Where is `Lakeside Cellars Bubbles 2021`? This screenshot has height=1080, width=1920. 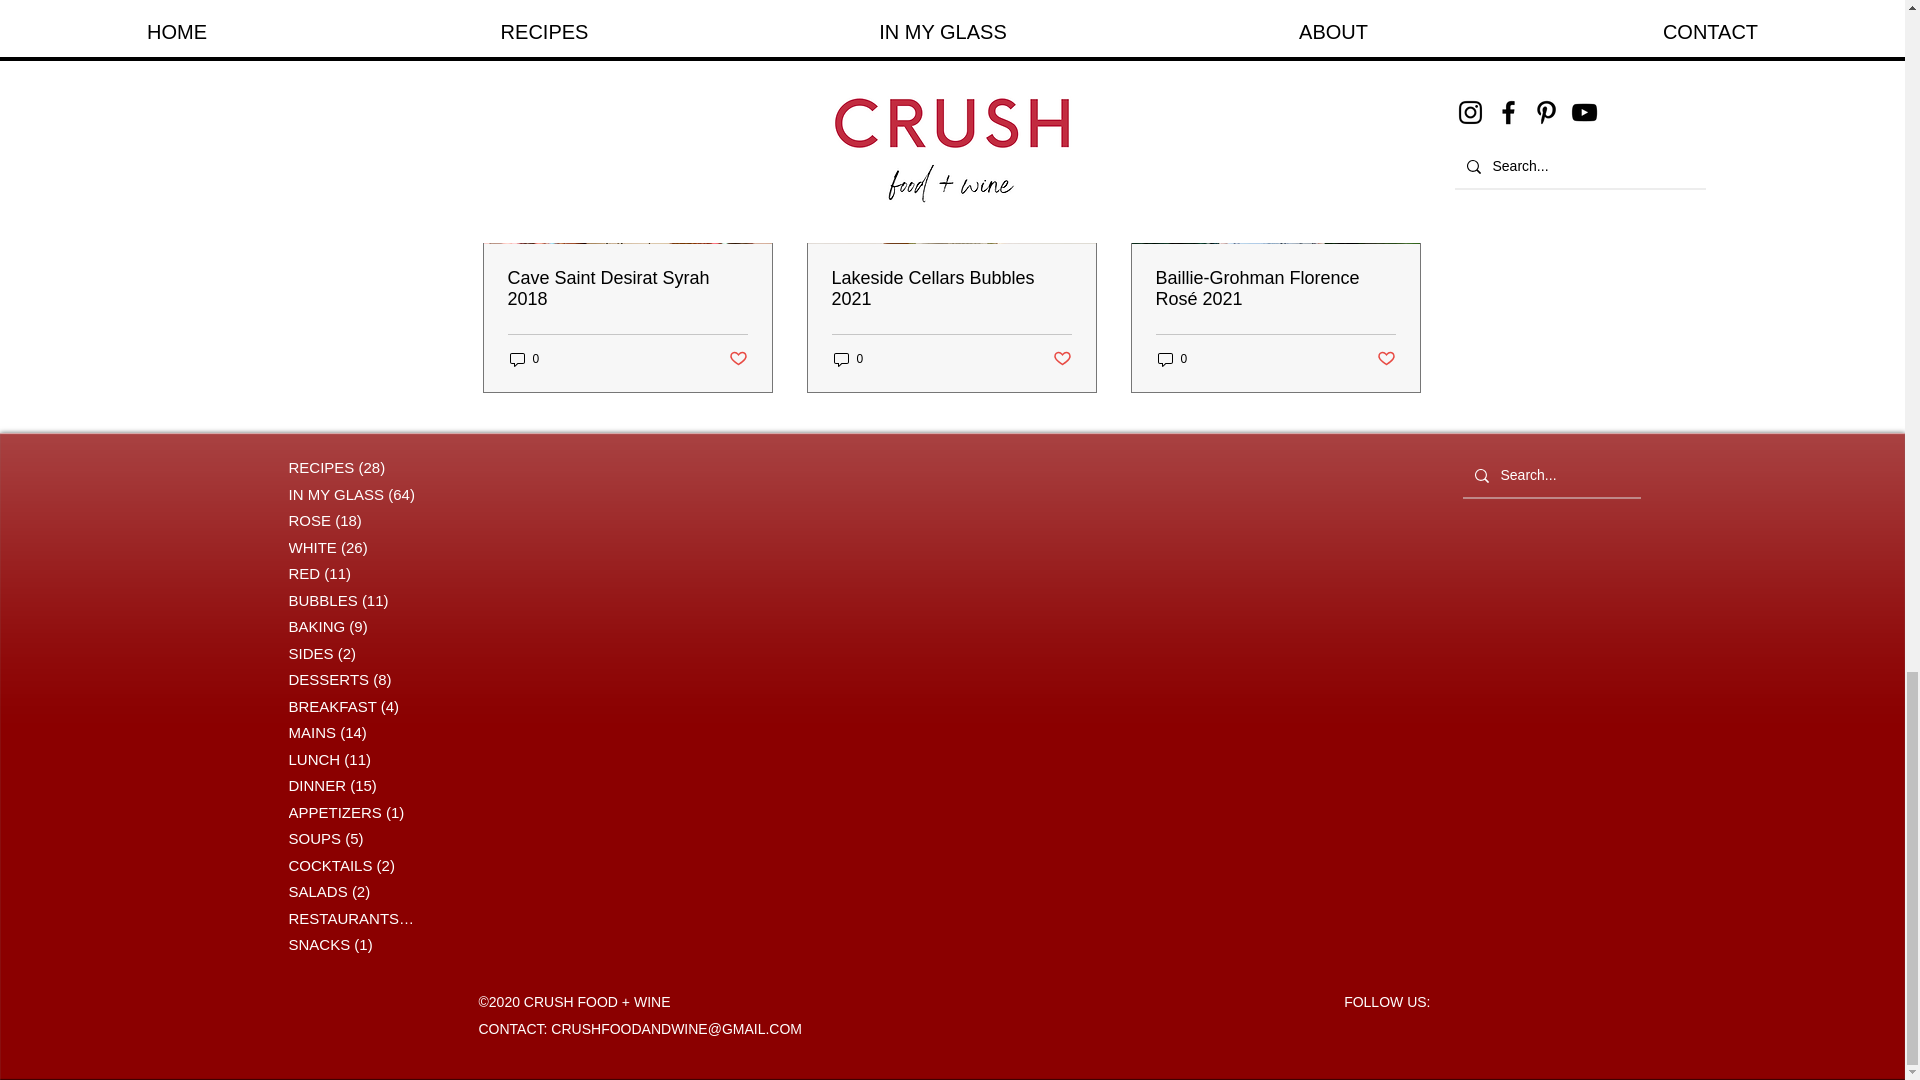 Lakeside Cellars Bubbles 2021 is located at coordinates (951, 288).